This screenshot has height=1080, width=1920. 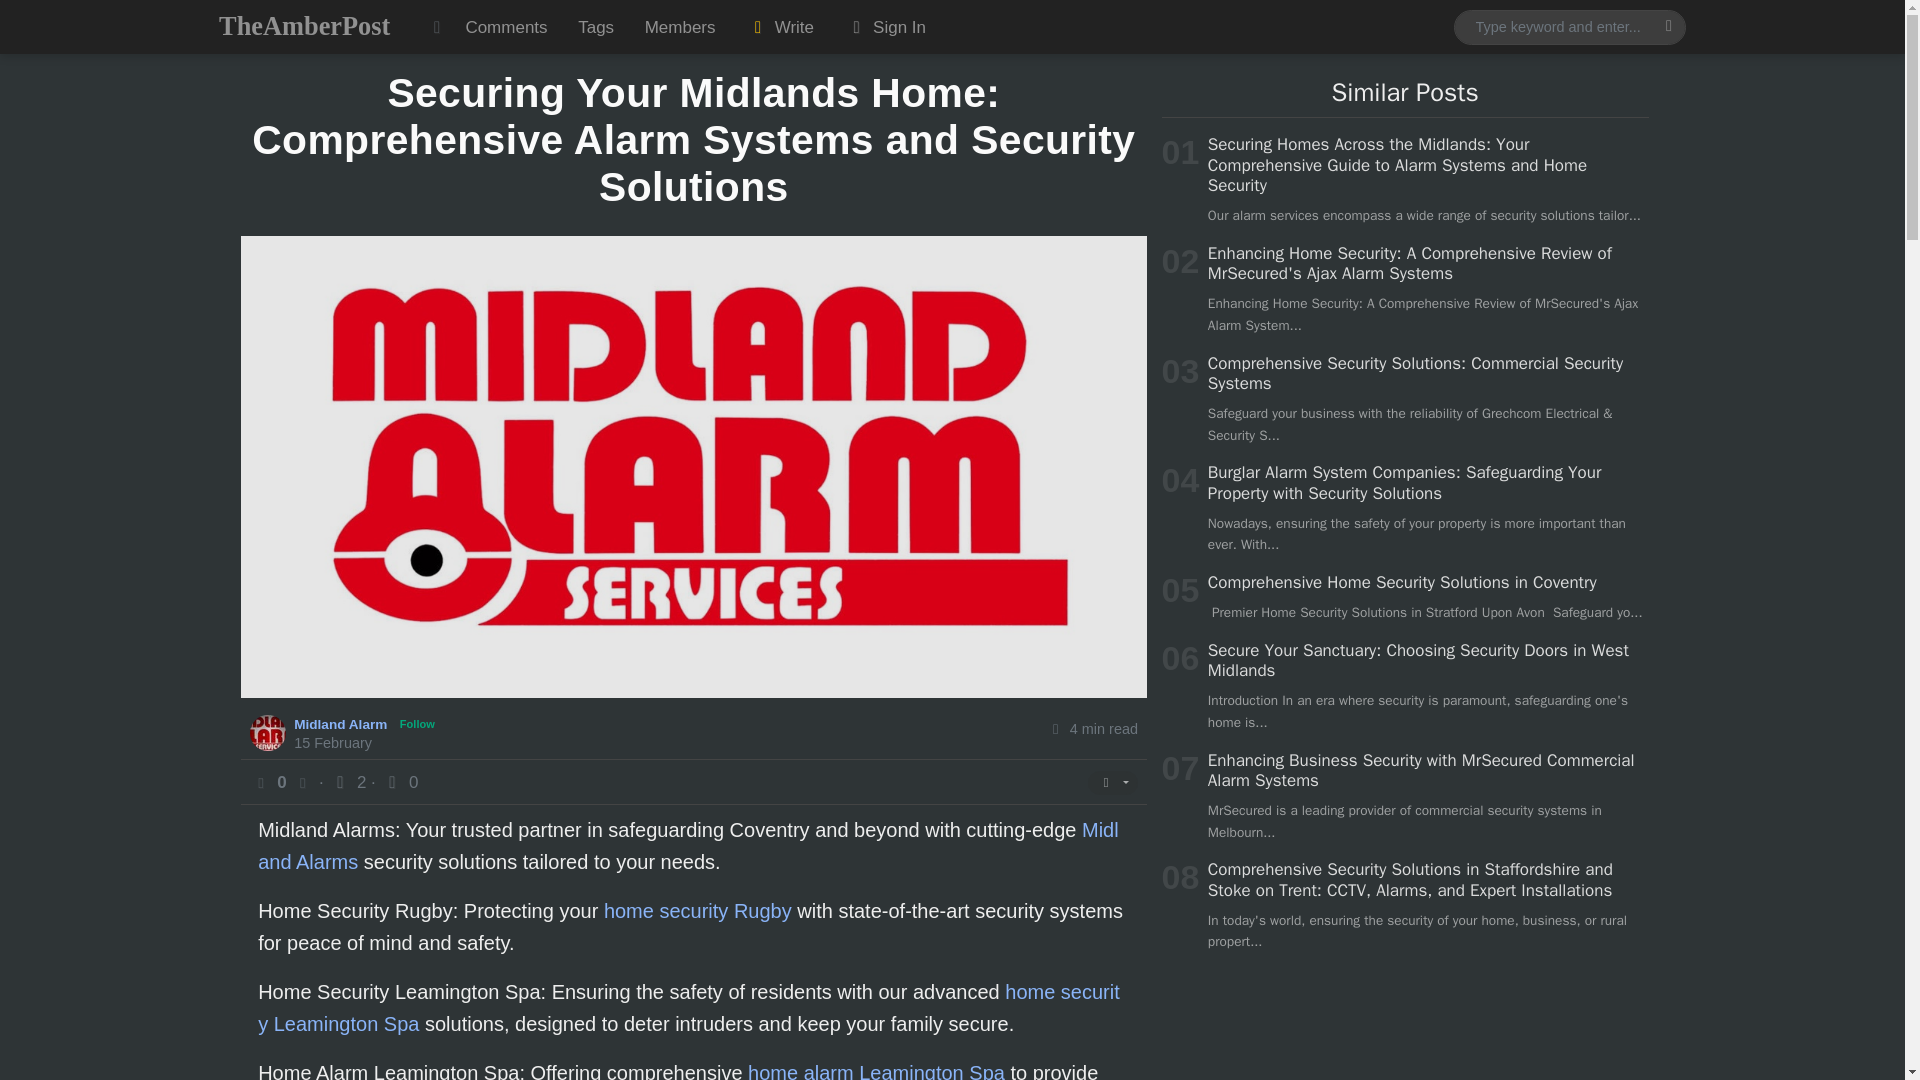 What do you see at coordinates (679, 27) in the screenshot?
I see `Members` at bounding box center [679, 27].